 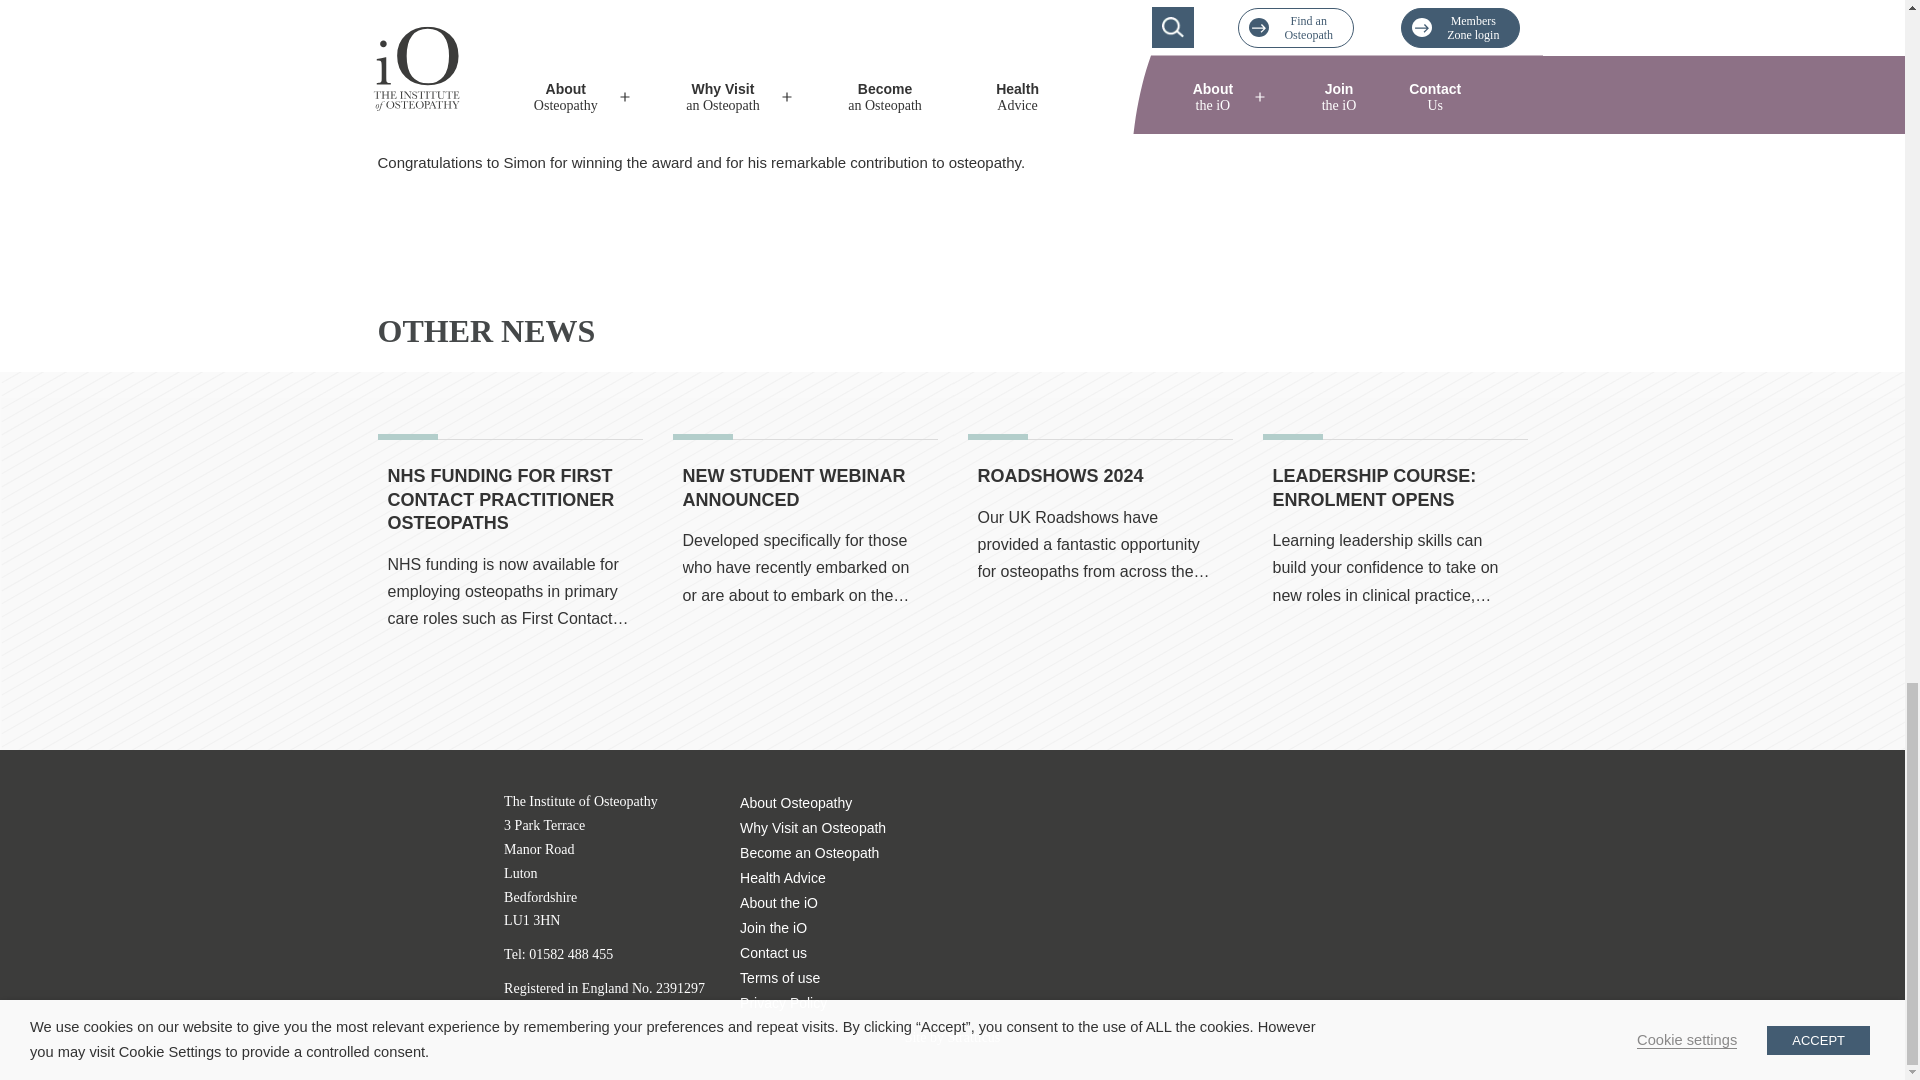 I want to click on Roadshows 2024, so click(x=1100, y=587).